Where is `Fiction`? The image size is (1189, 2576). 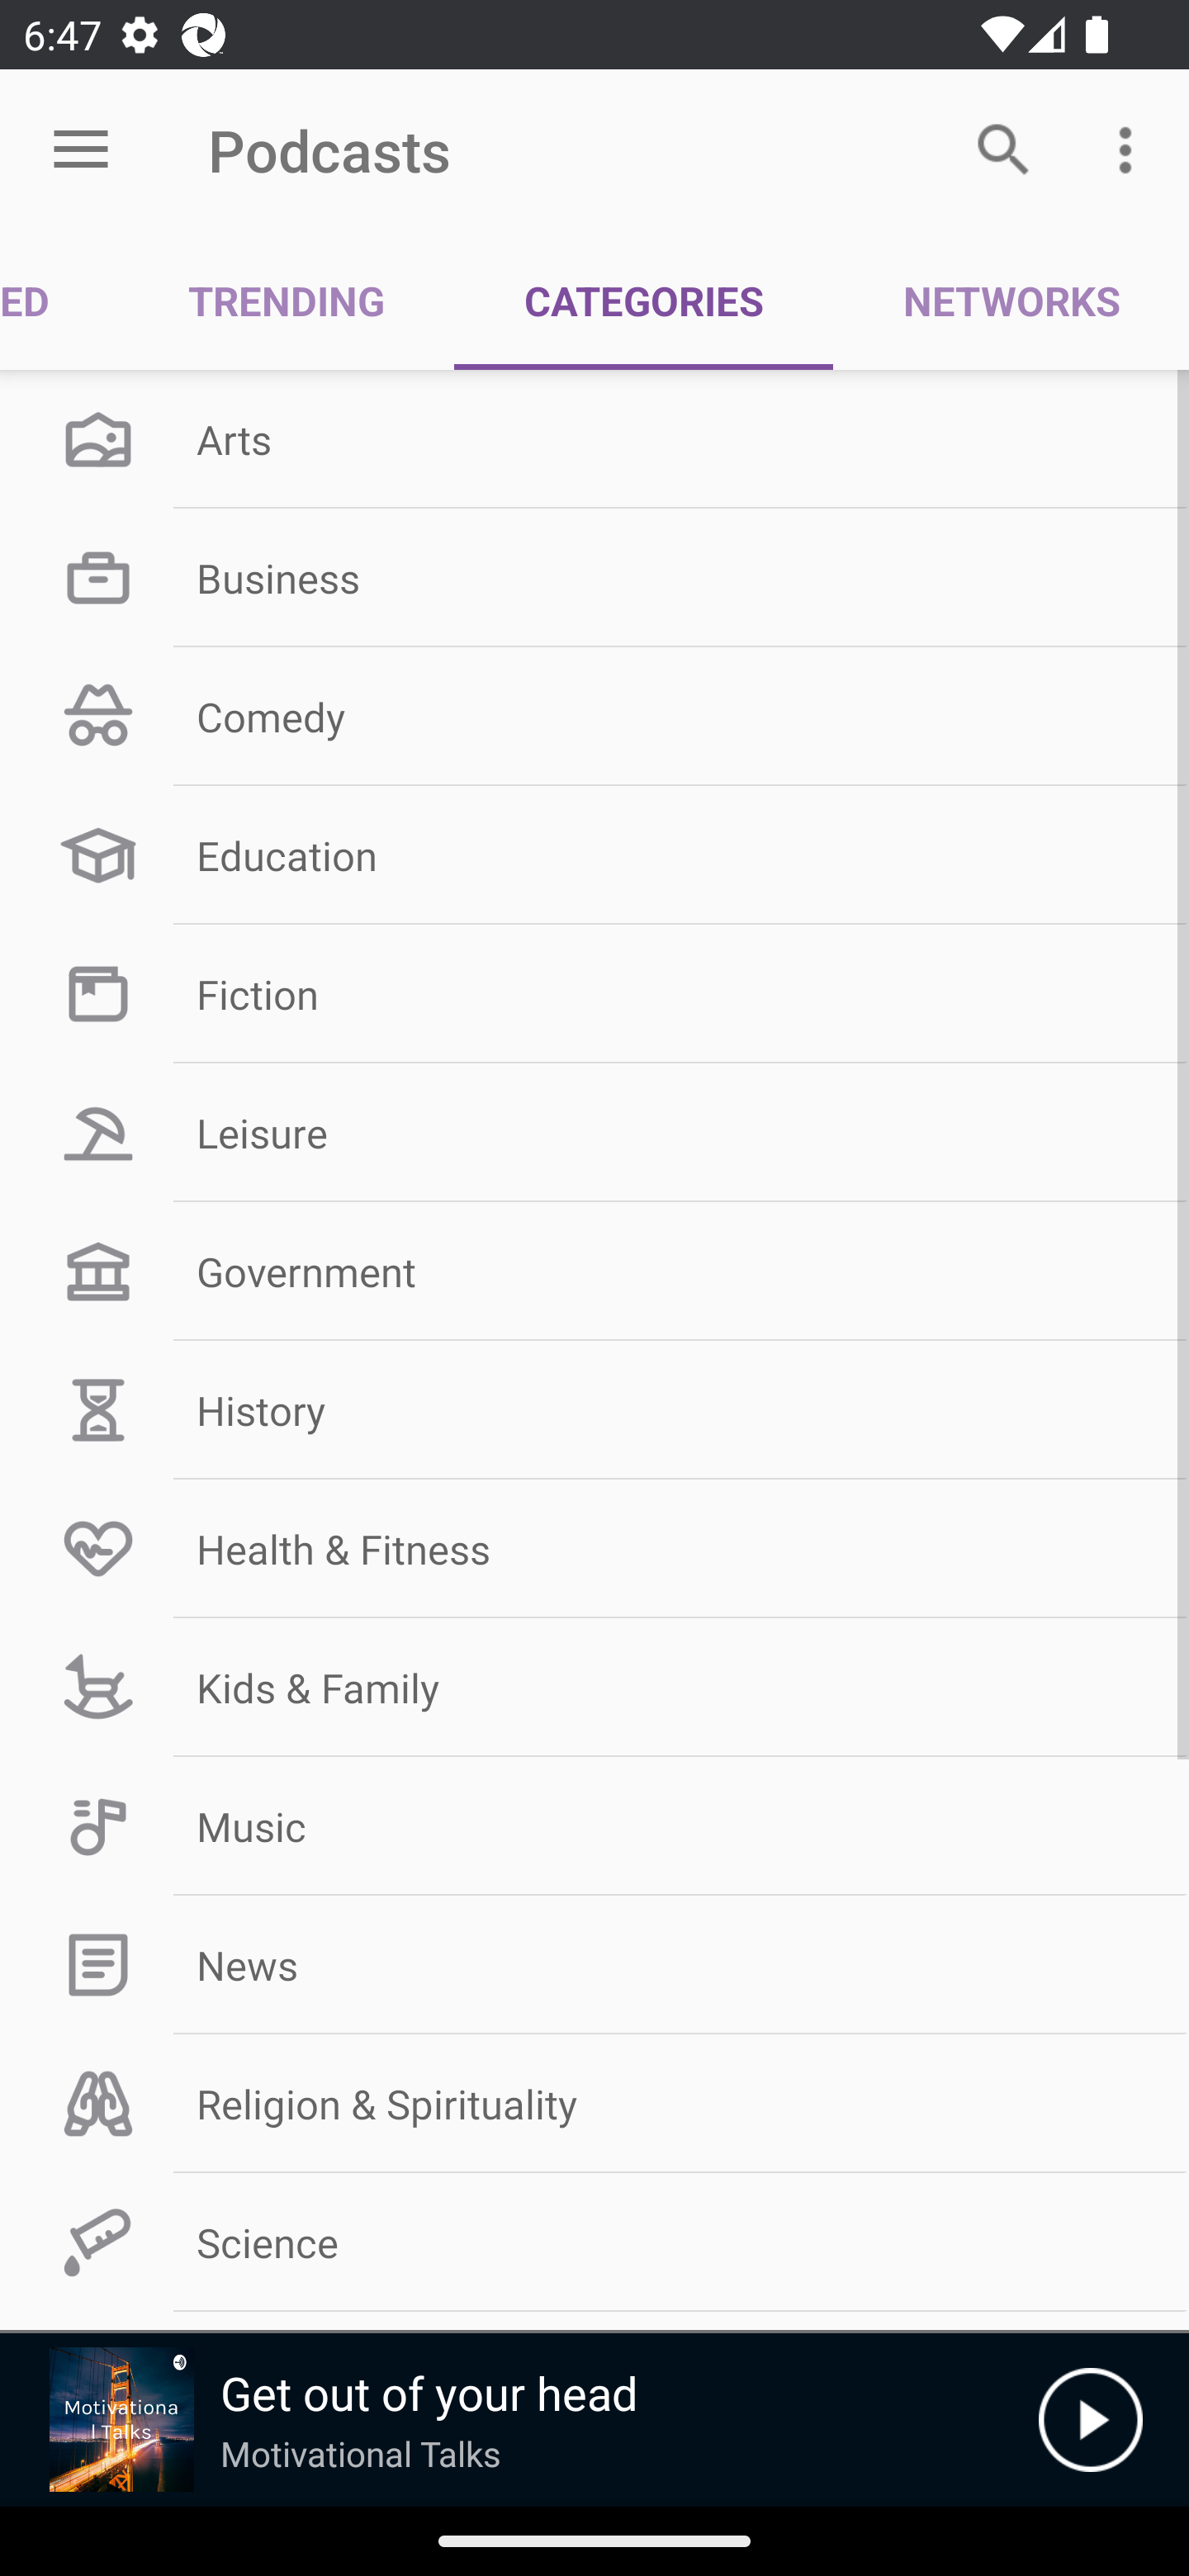 Fiction is located at coordinates (594, 994).